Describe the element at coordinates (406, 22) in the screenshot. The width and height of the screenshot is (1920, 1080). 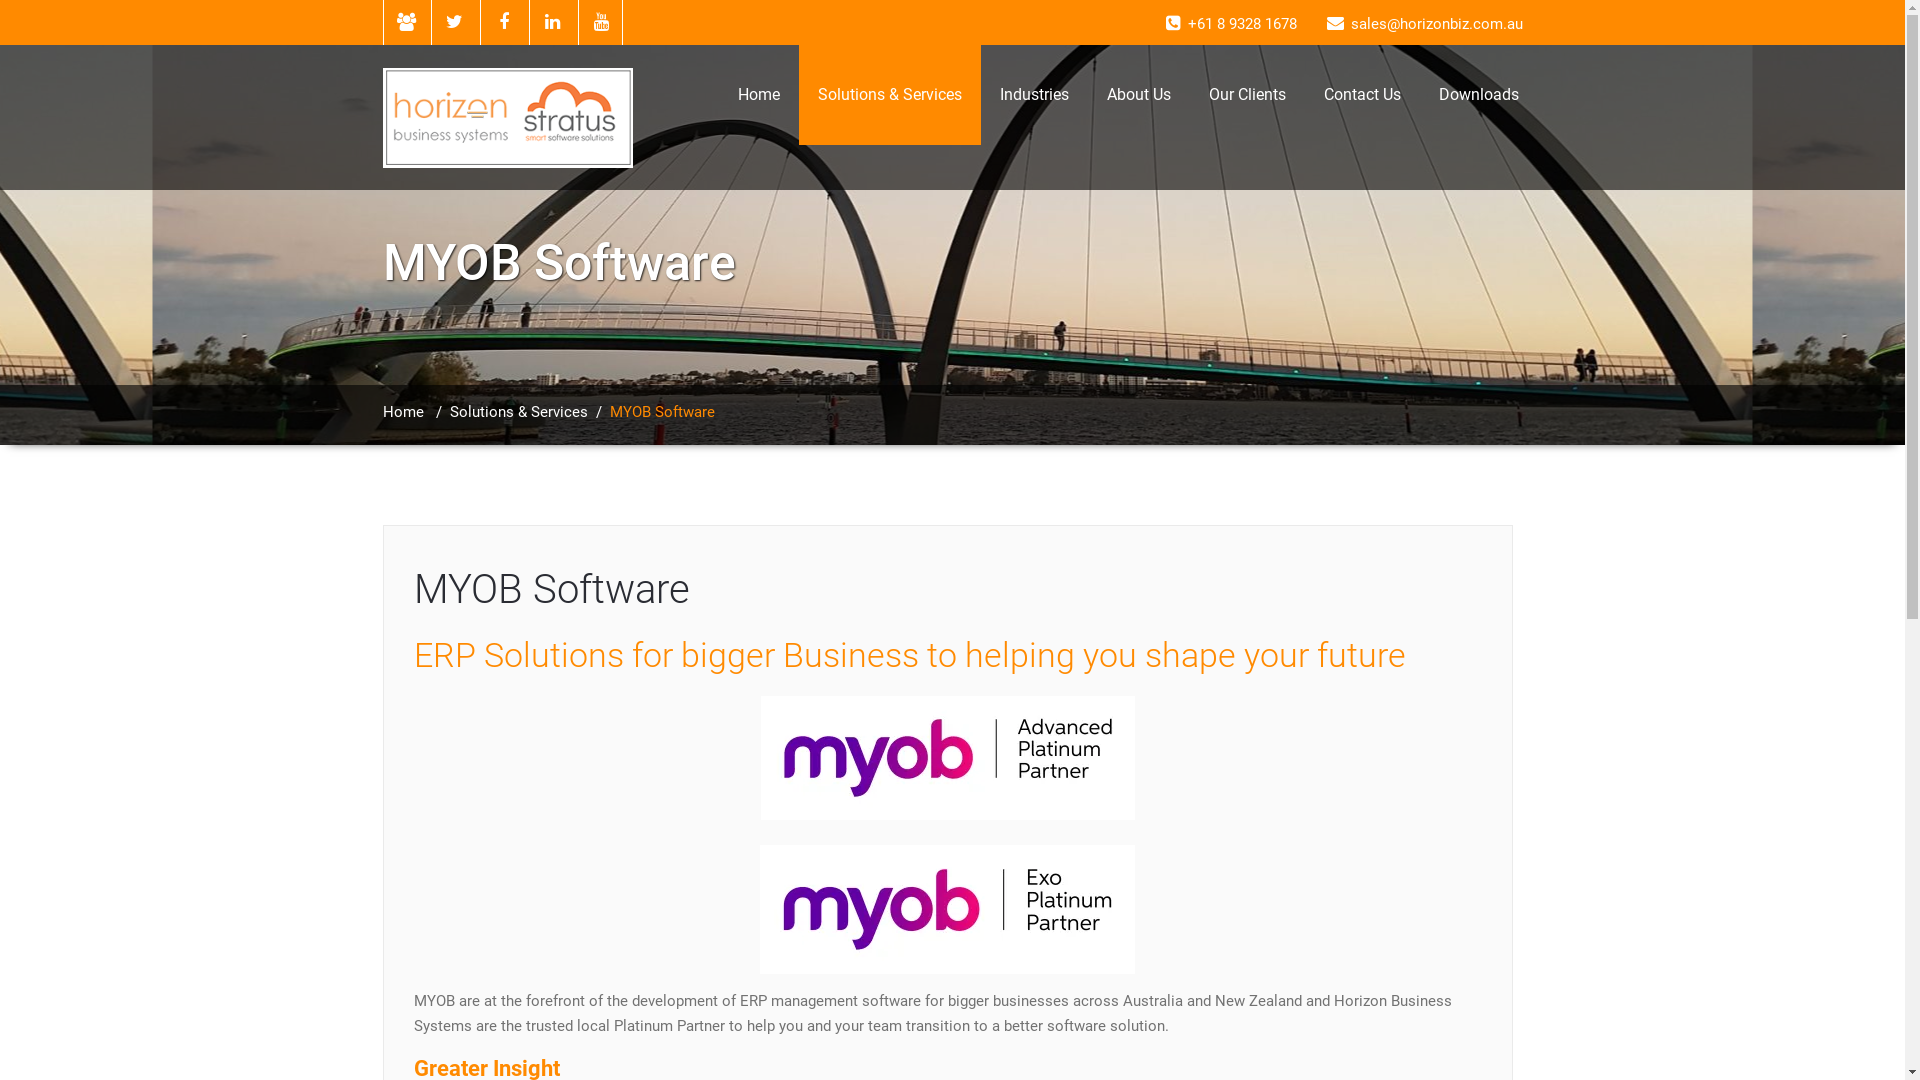
I see `Contact Horizon's Live Support
(via TeamViewer)` at that location.